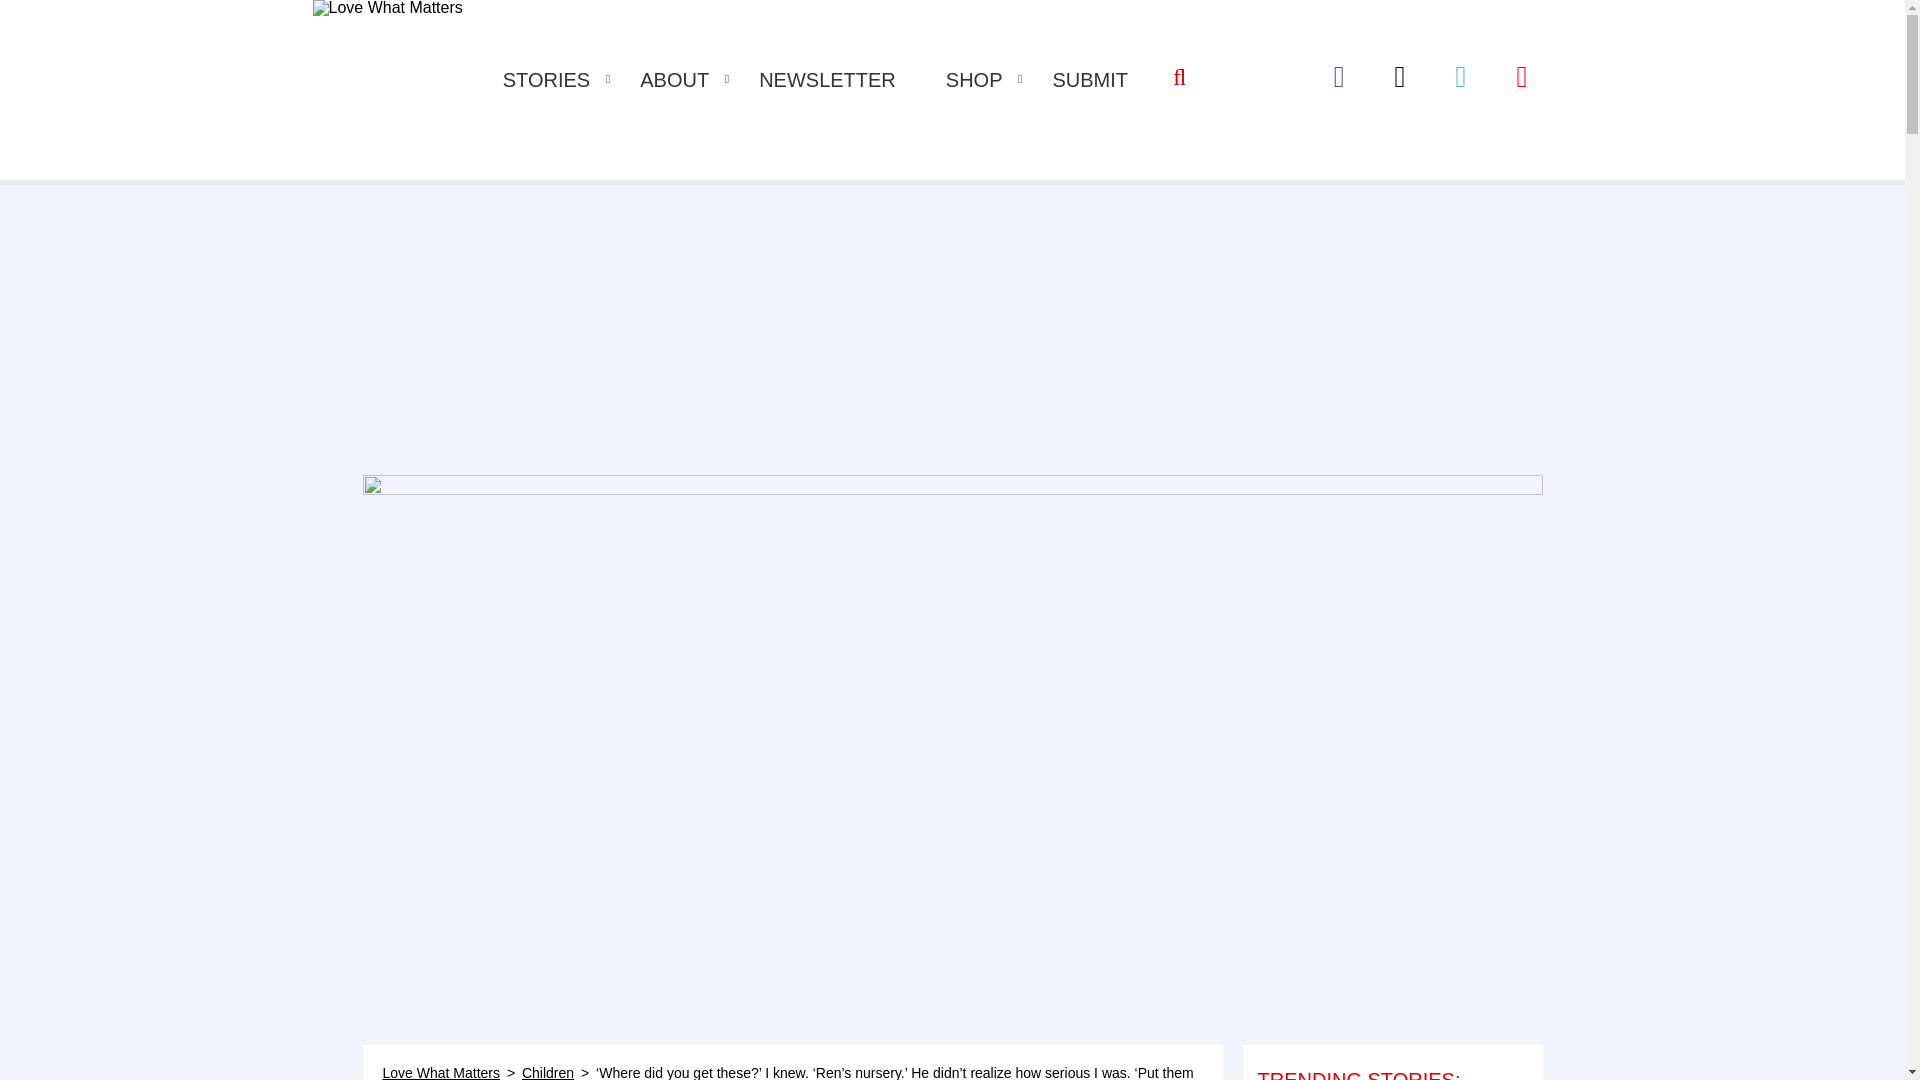  Describe the element at coordinates (546, 80) in the screenshot. I see `STORIES` at that location.